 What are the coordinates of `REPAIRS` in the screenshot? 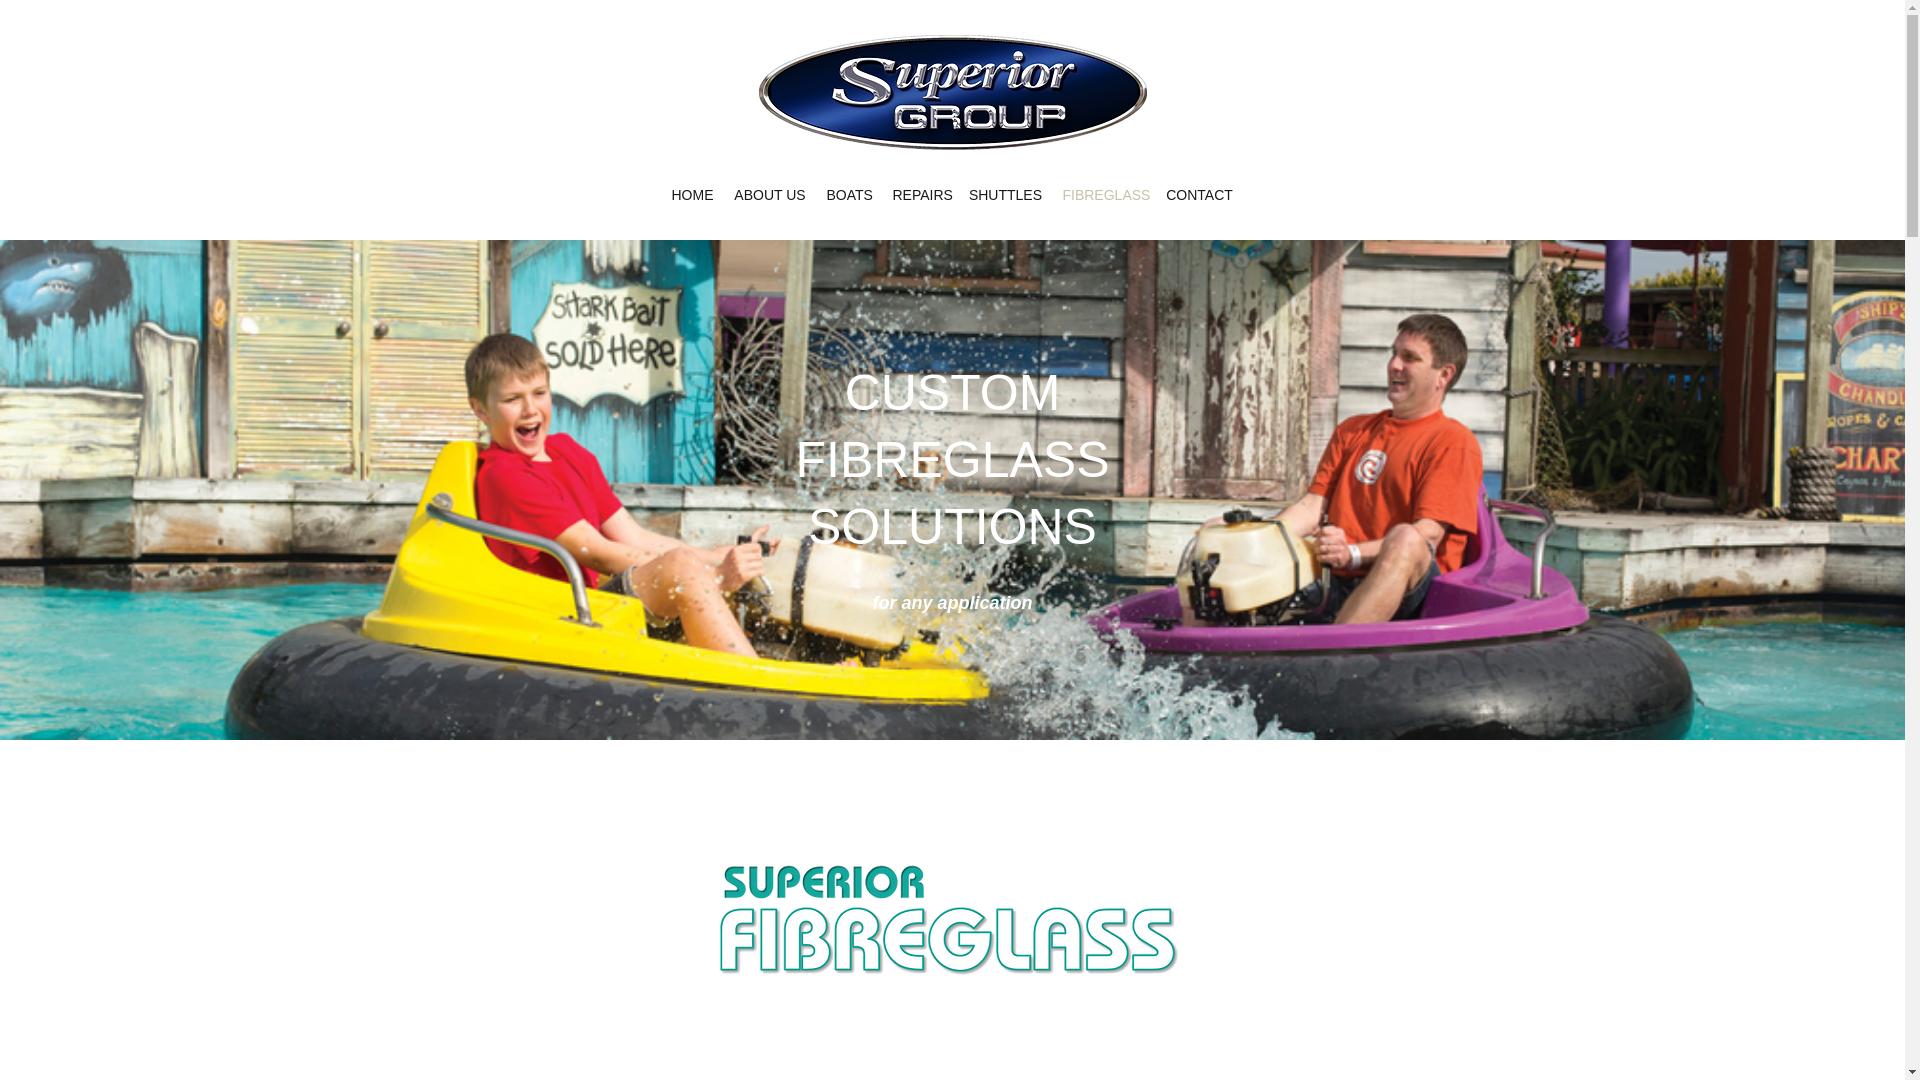 It's located at (920, 194).